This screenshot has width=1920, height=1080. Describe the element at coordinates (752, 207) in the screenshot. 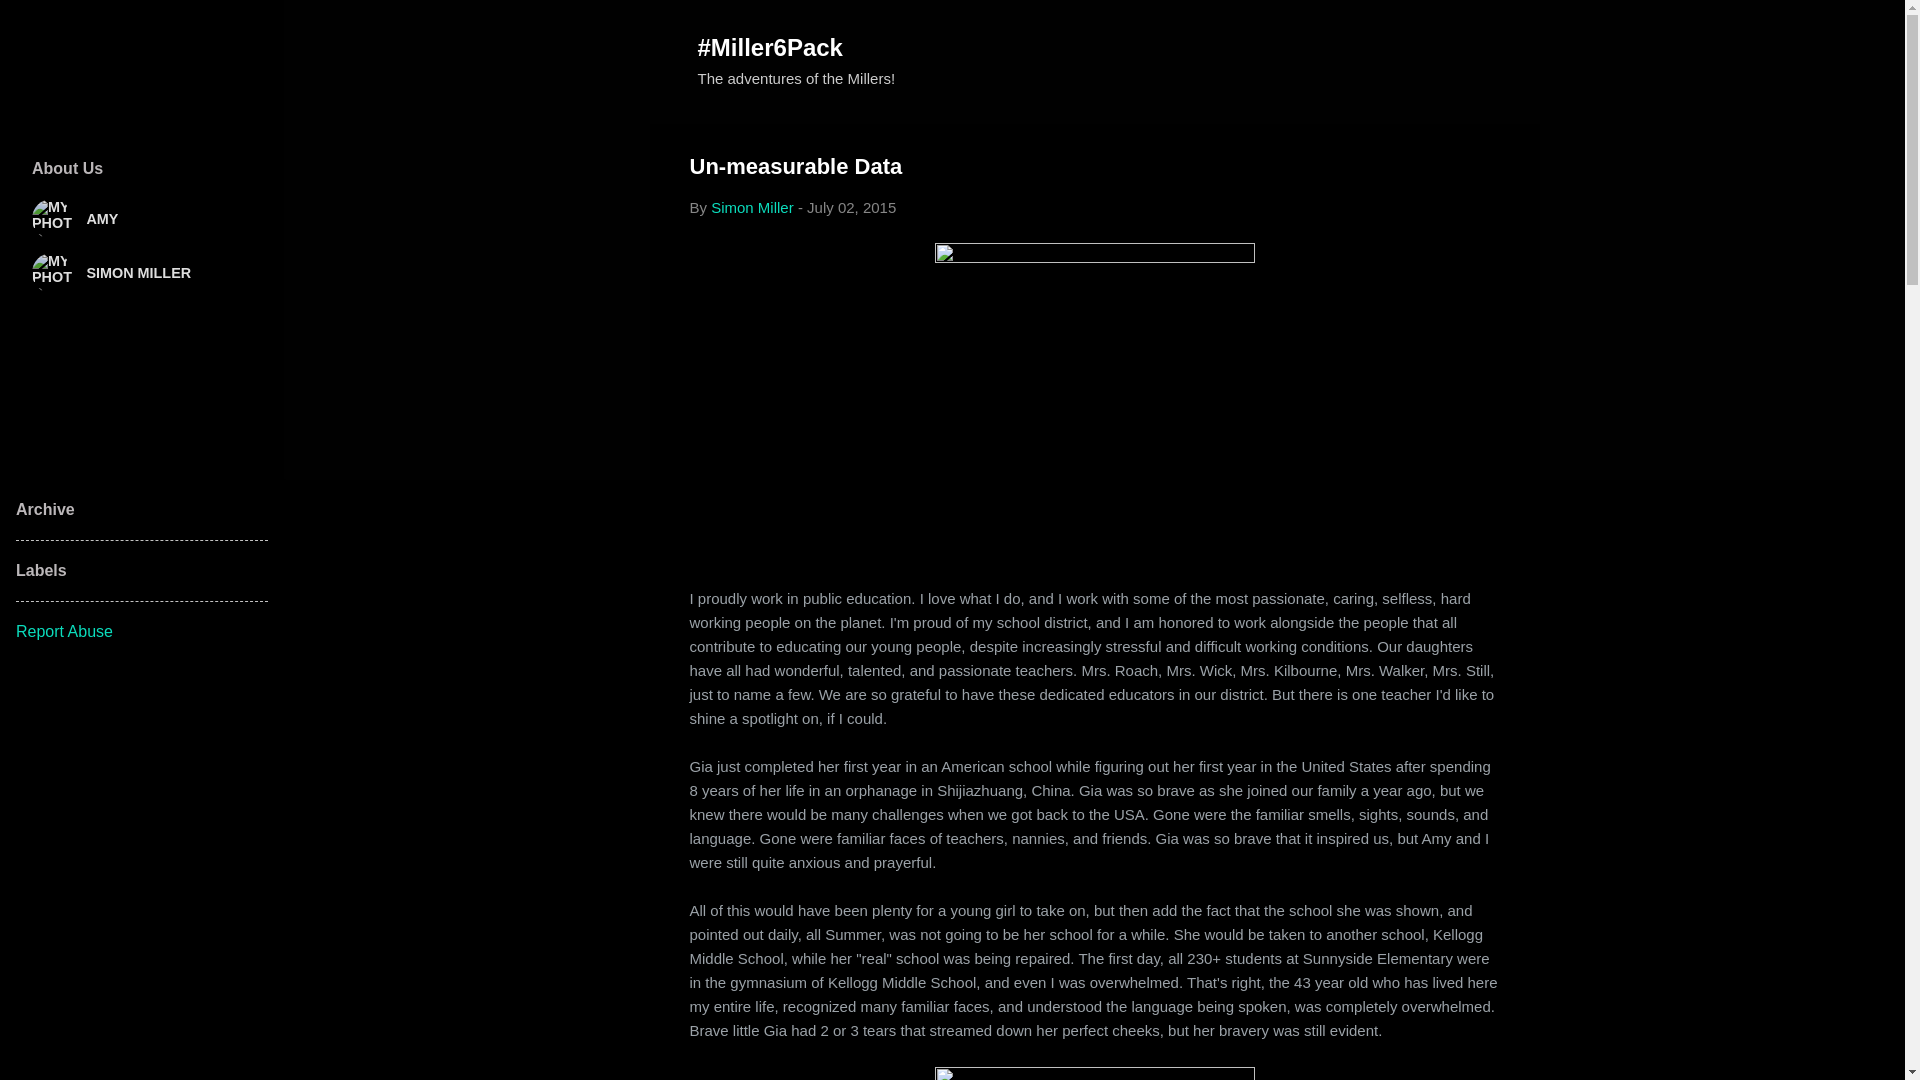

I see `Simon Miller` at that location.